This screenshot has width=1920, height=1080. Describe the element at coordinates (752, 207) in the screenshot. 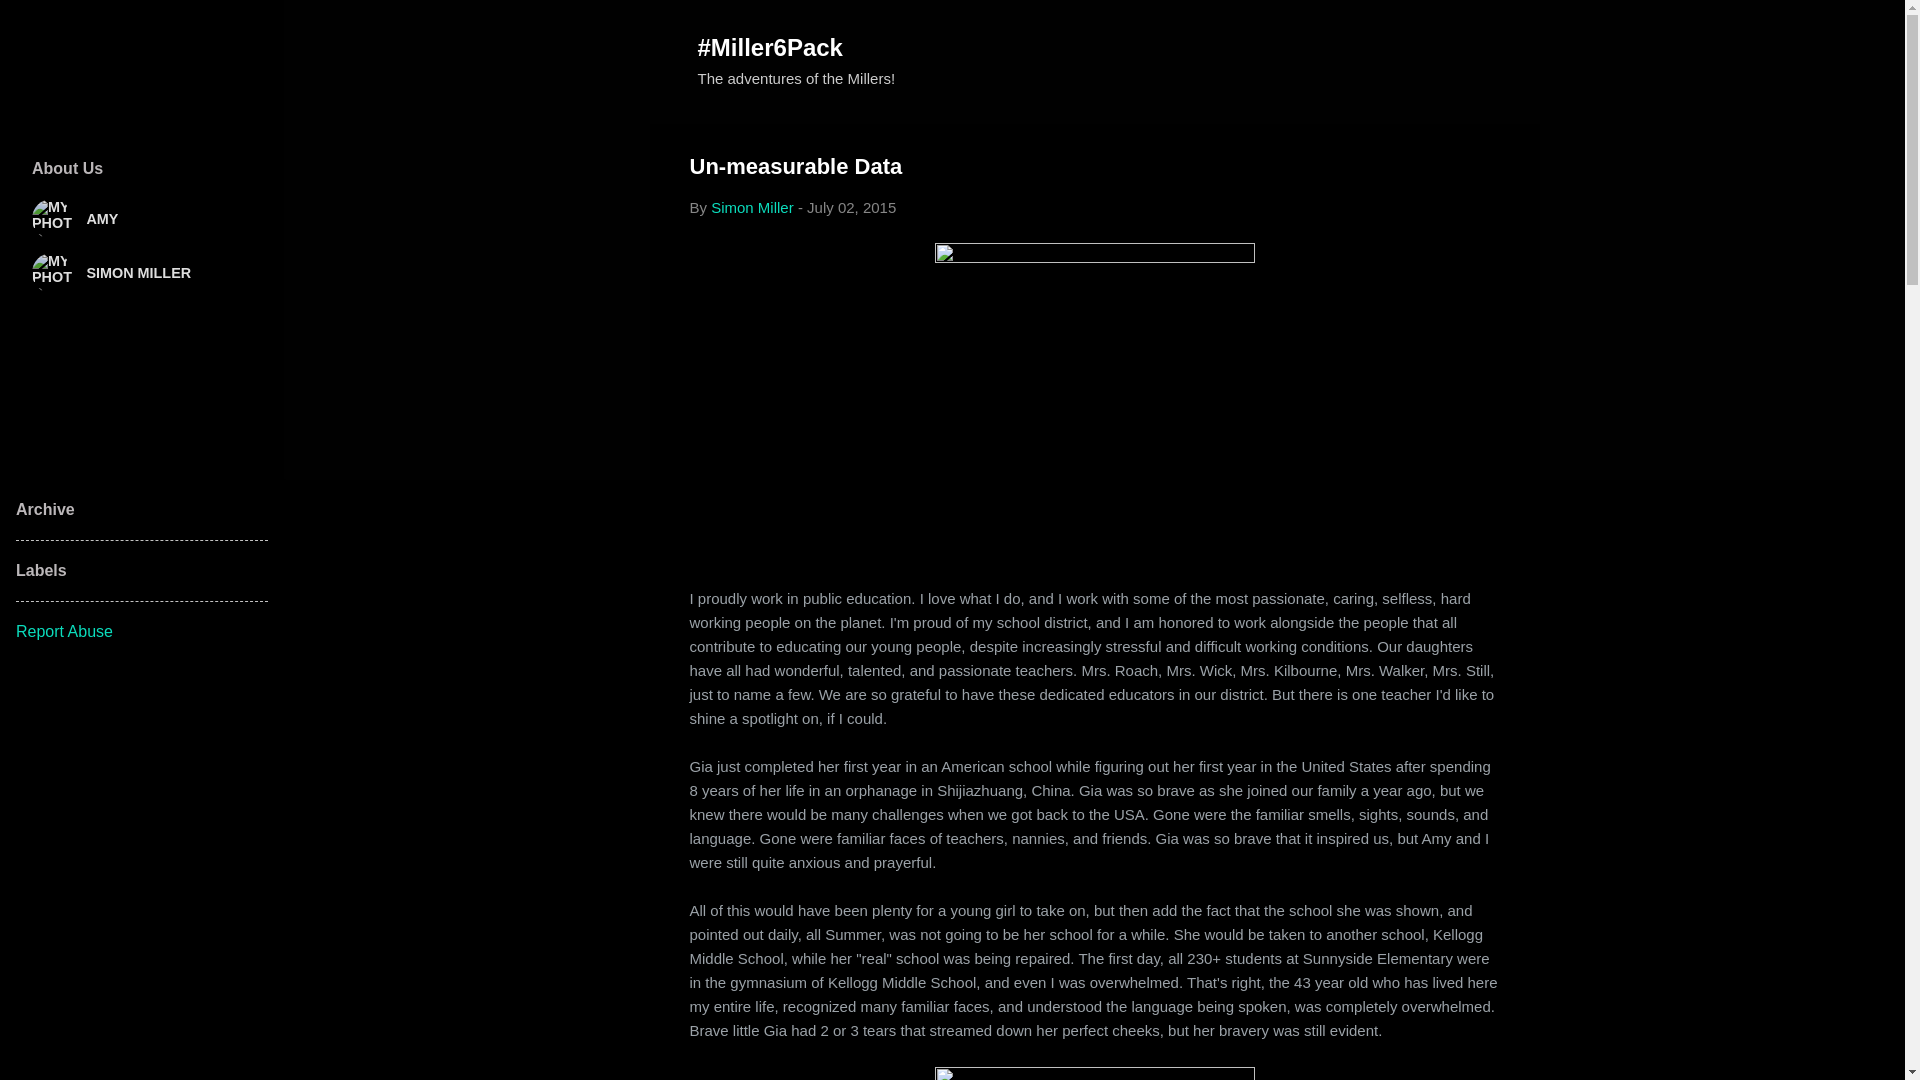

I see `Simon Miller` at that location.